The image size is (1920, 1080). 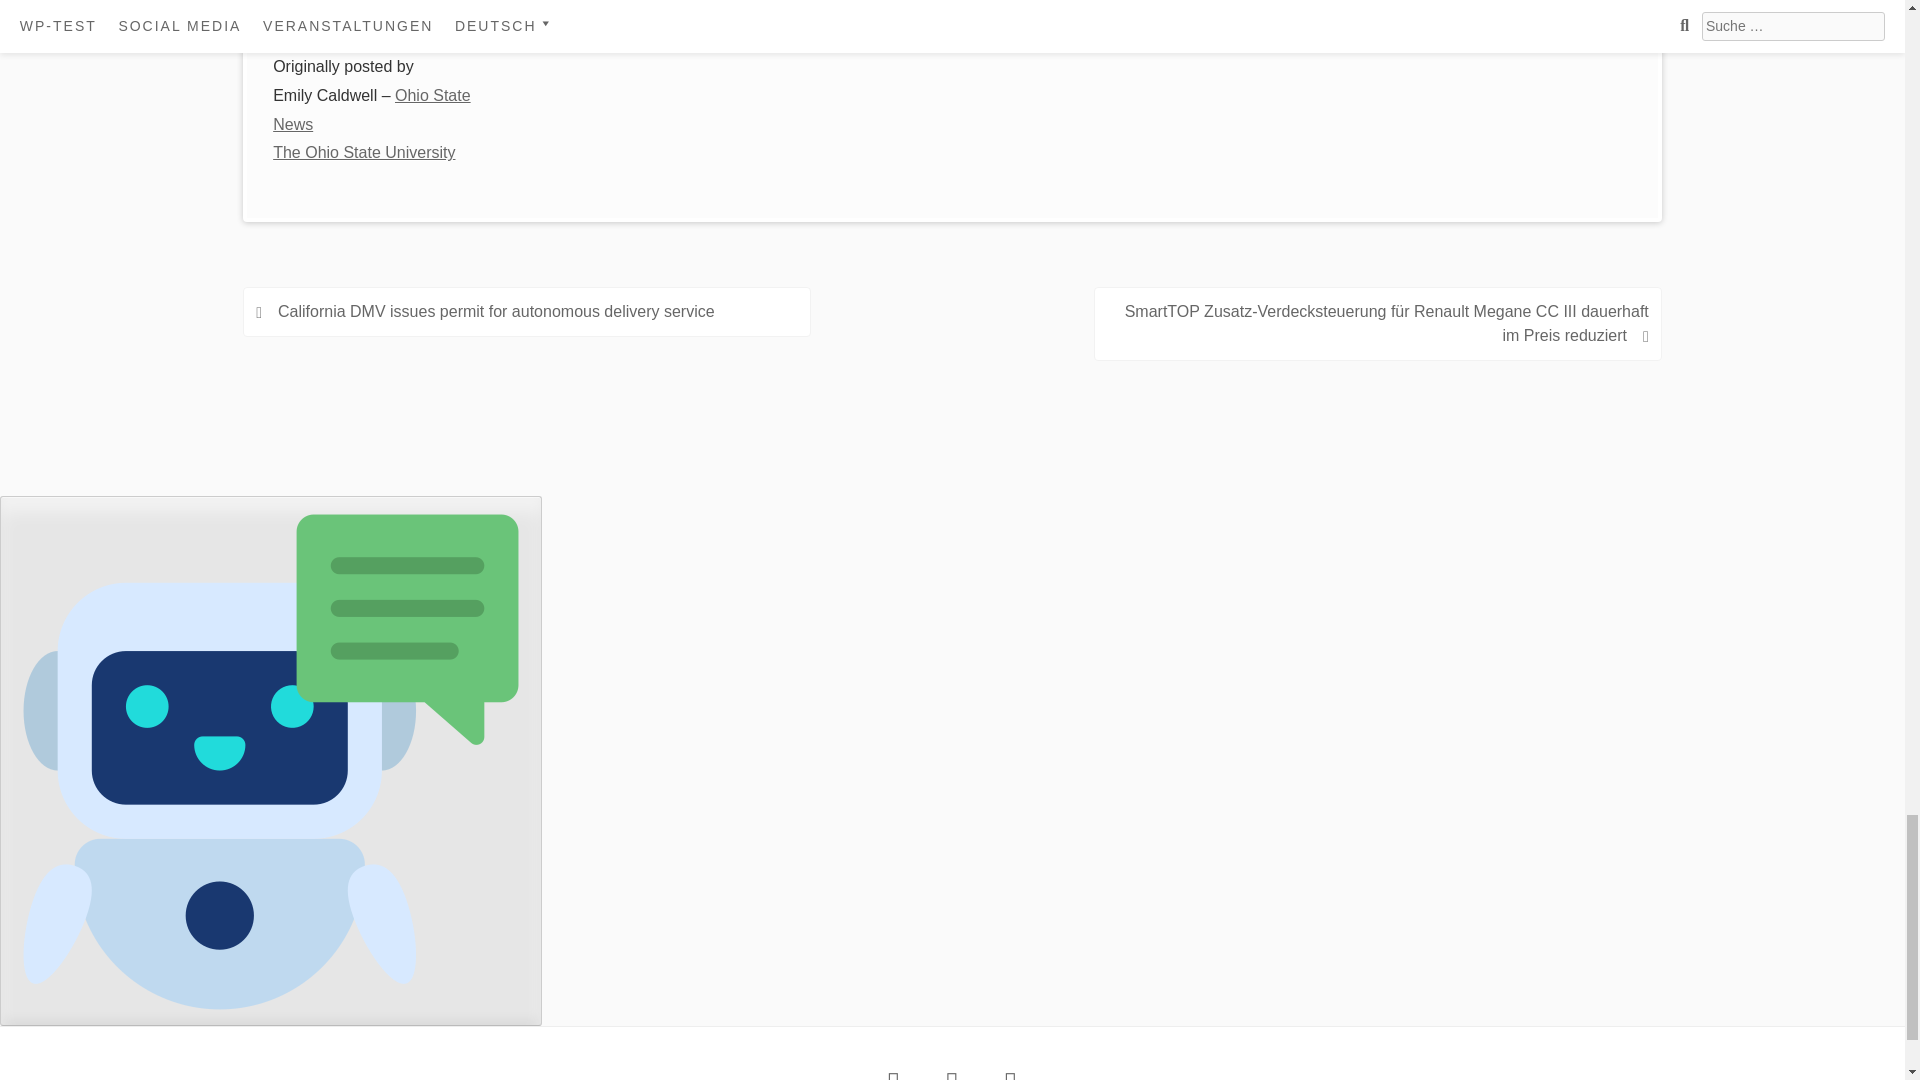 What do you see at coordinates (496, 311) in the screenshot?
I see `California DMV issues permit for autonomous delivery service` at bounding box center [496, 311].